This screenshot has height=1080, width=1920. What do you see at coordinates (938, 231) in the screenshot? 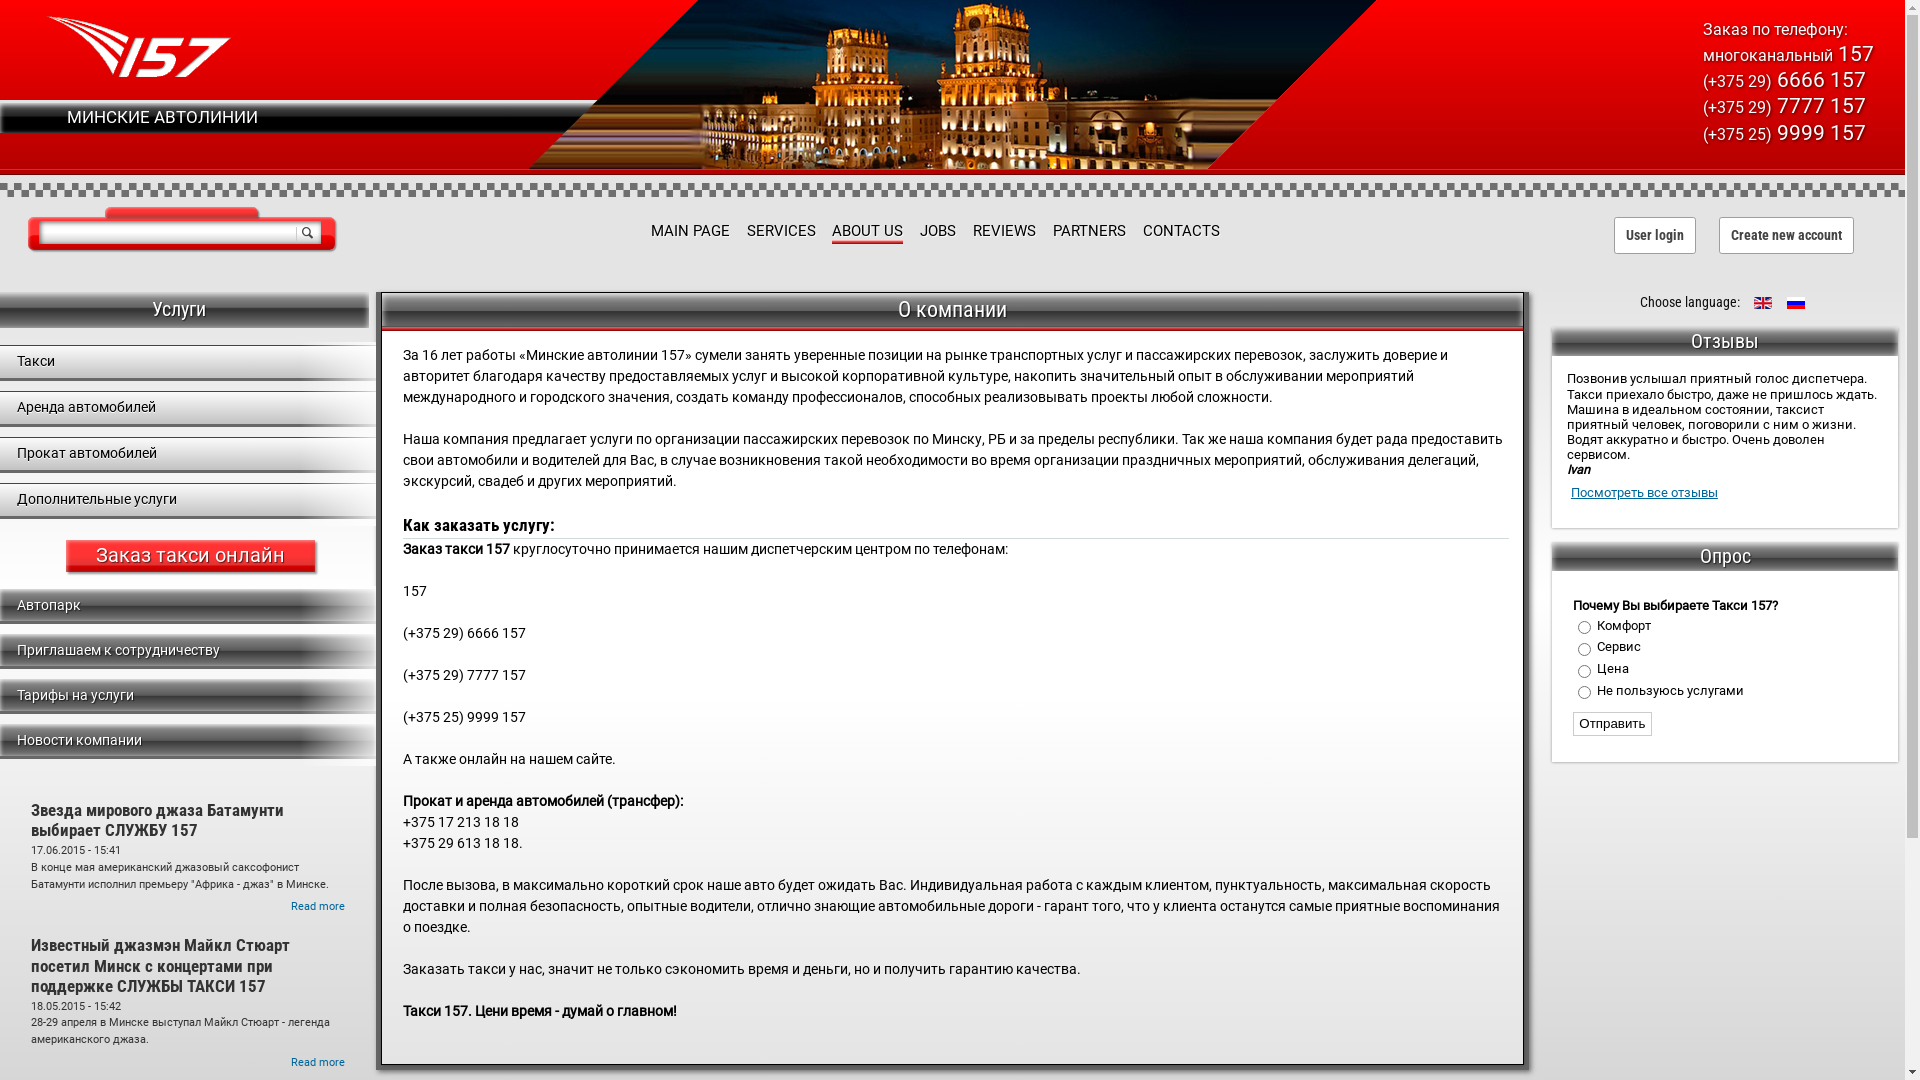
I see `JOBS` at bounding box center [938, 231].